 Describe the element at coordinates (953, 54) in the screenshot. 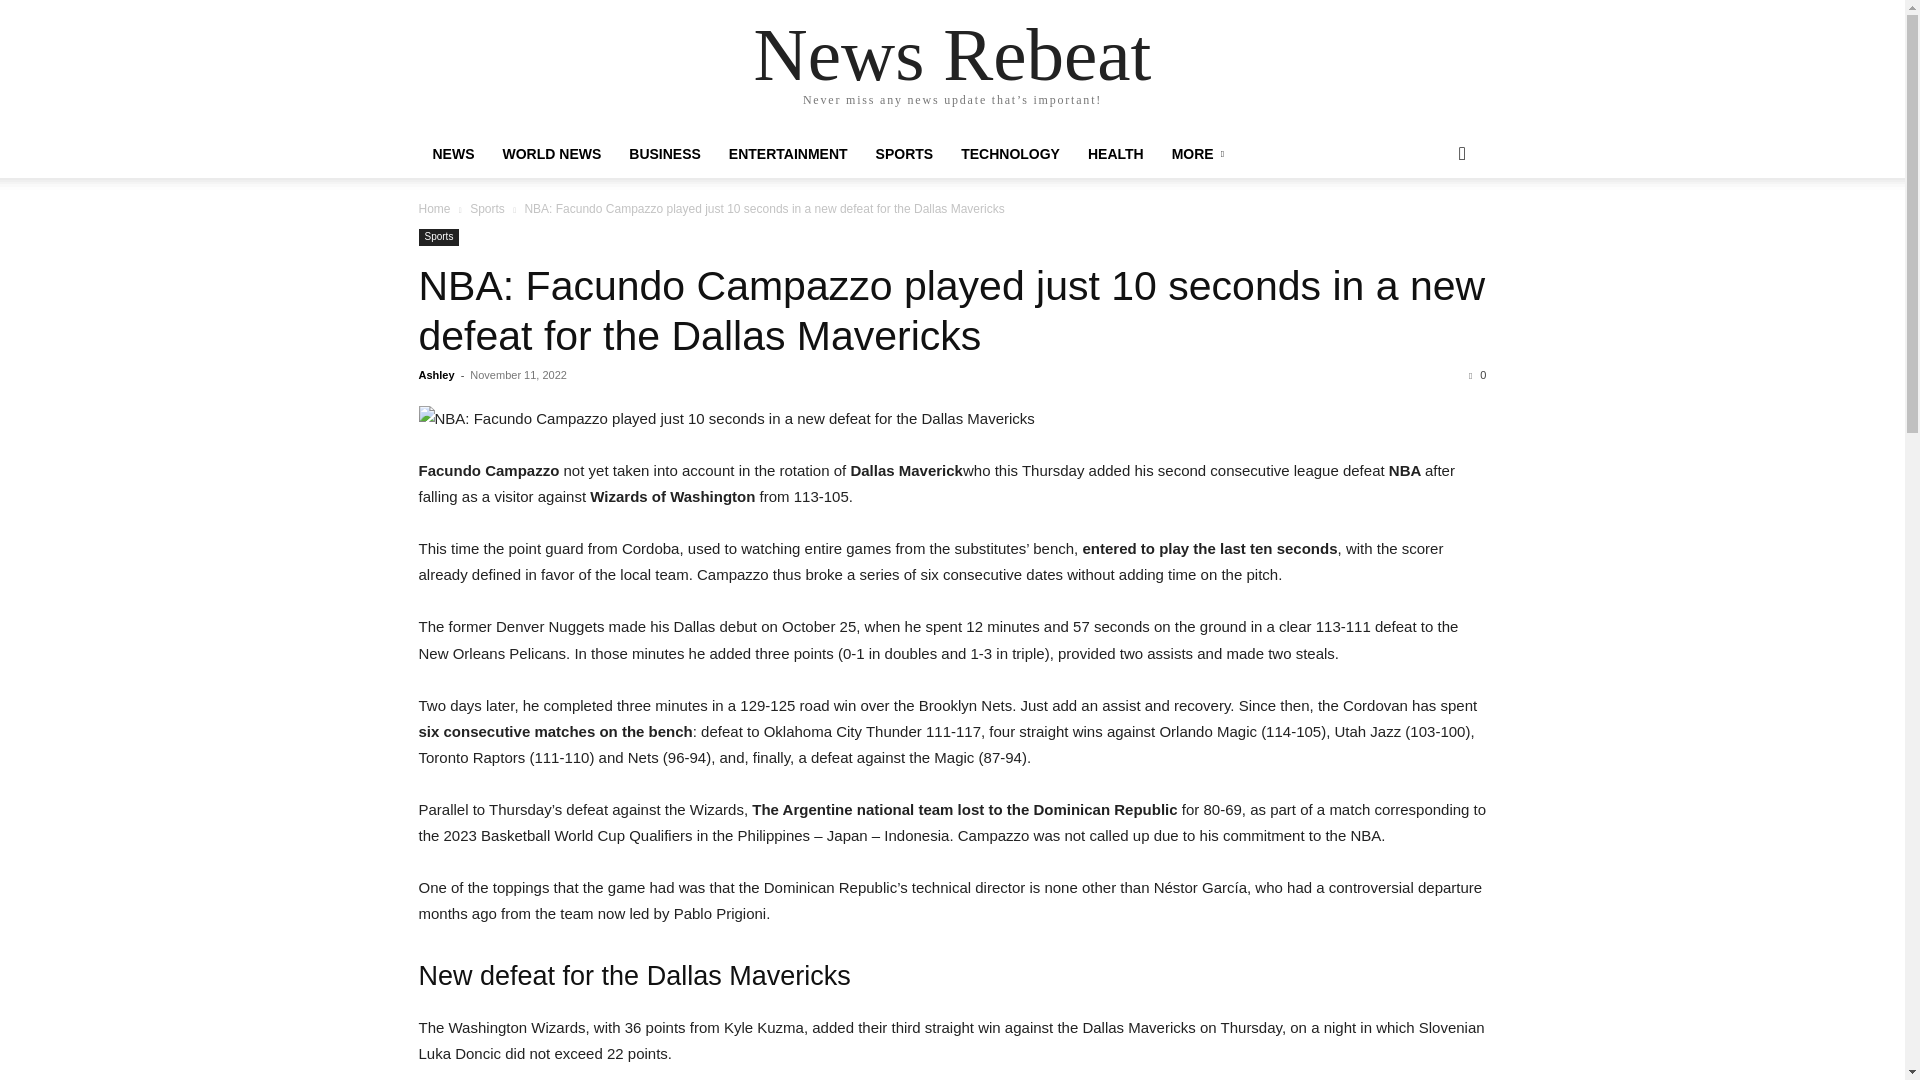

I see `News Rebeat` at that location.